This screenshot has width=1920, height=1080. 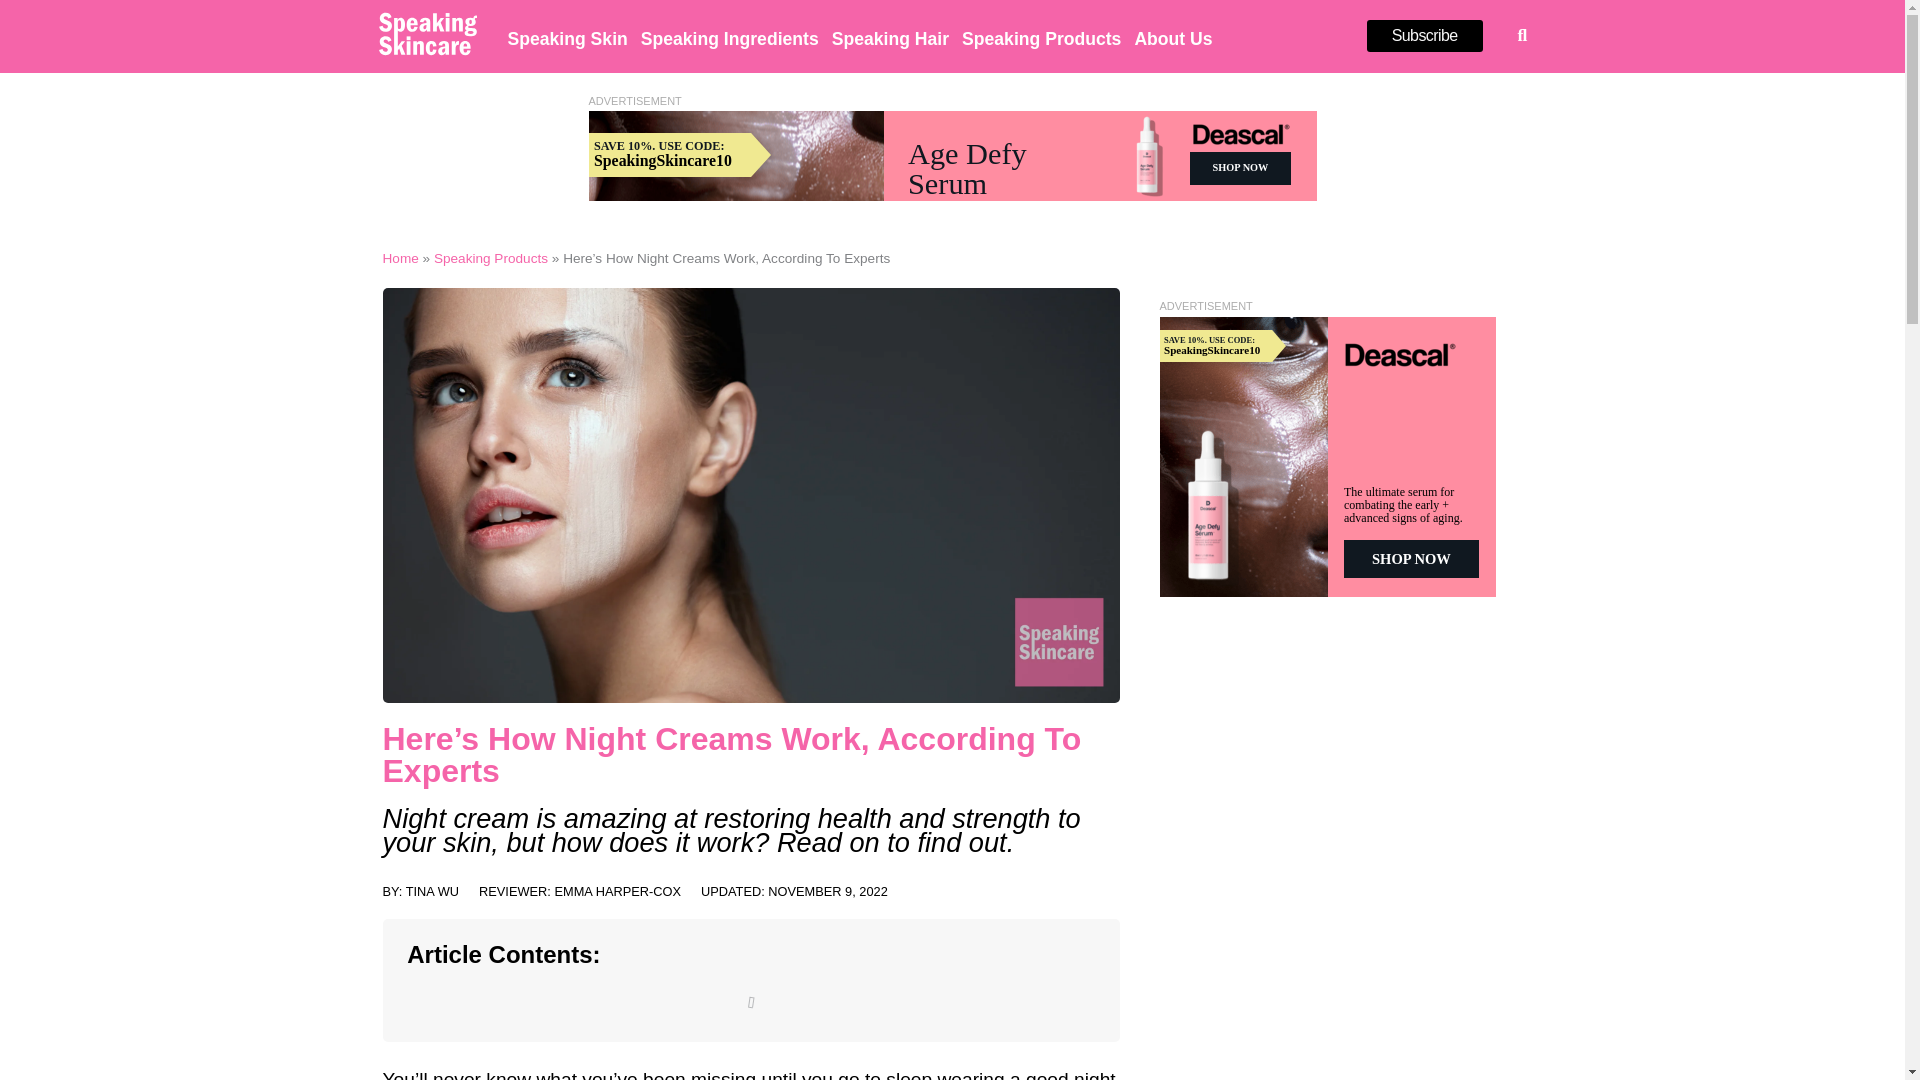 What do you see at coordinates (890, 38) in the screenshot?
I see `Speaking Hair` at bounding box center [890, 38].